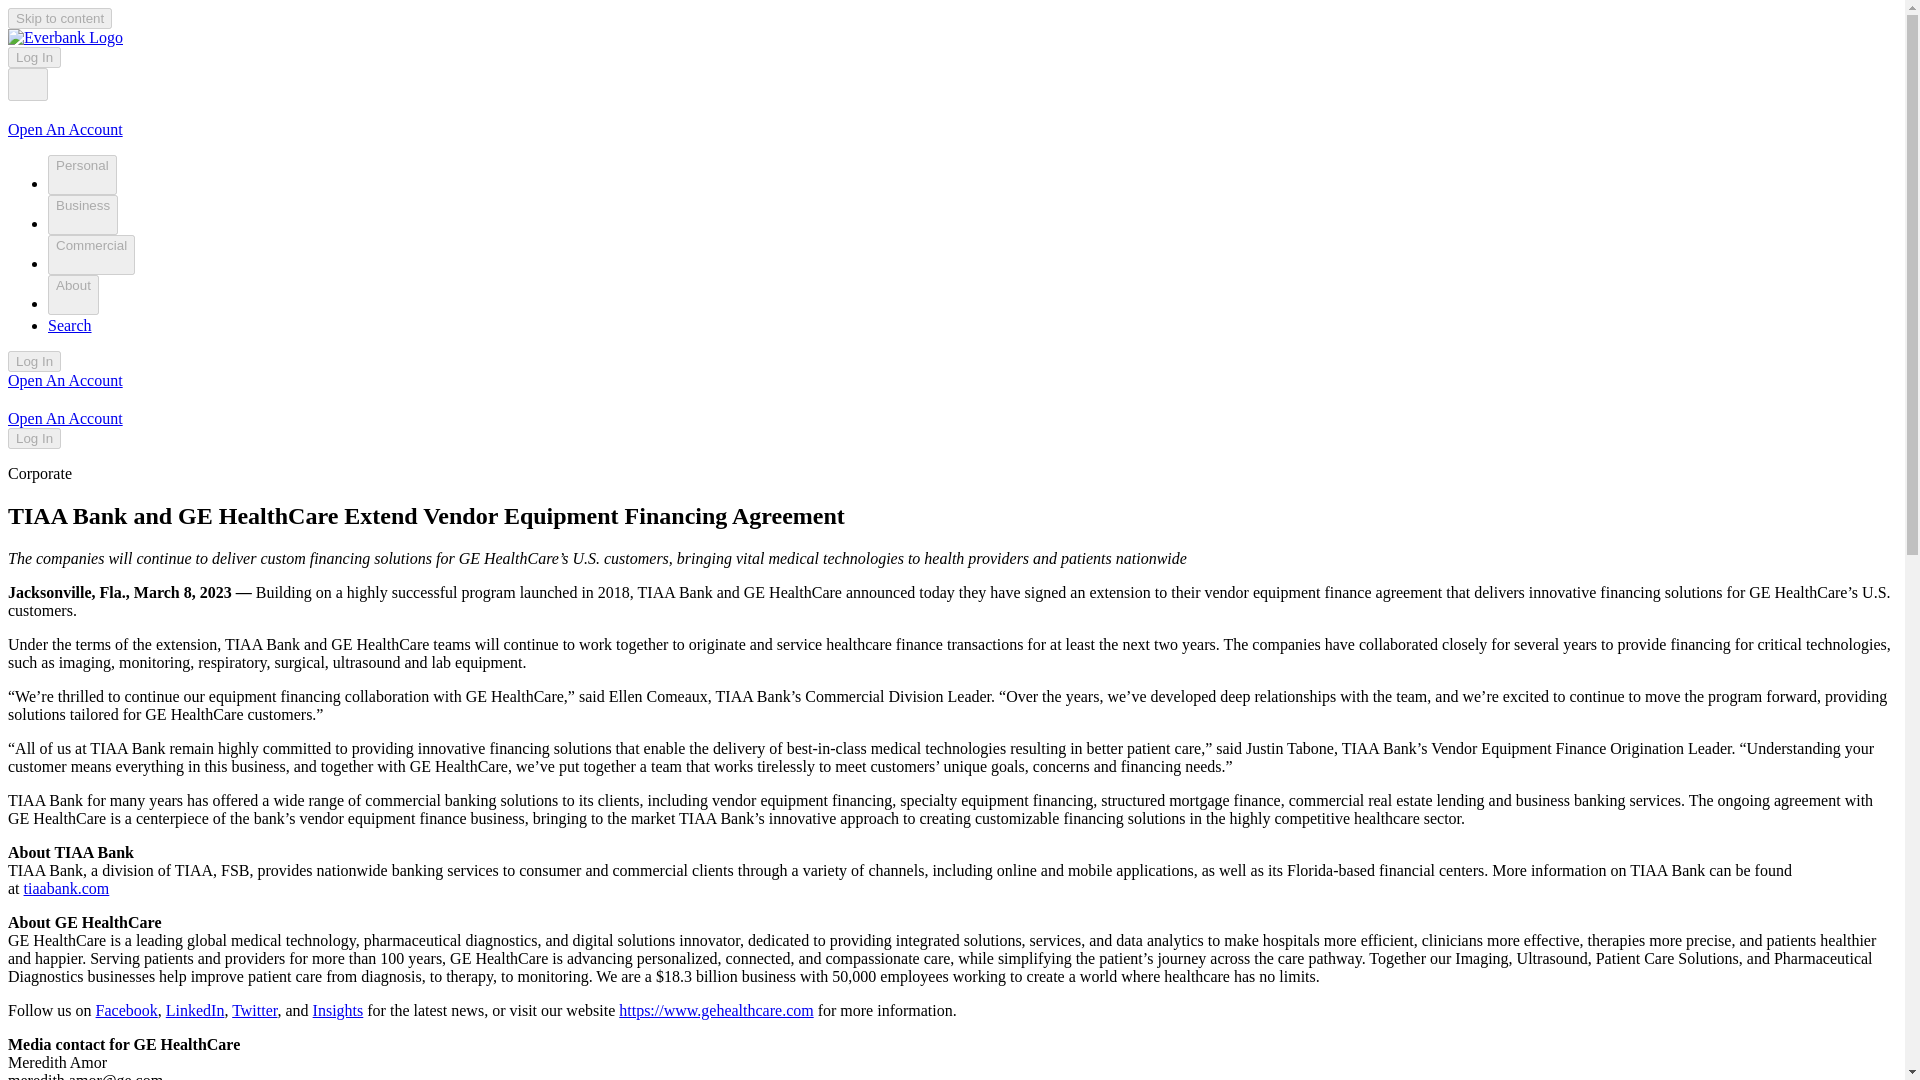 Image resolution: width=1920 pixels, height=1080 pixels. Describe the element at coordinates (66, 888) in the screenshot. I see `tiaabank.com` at that location.